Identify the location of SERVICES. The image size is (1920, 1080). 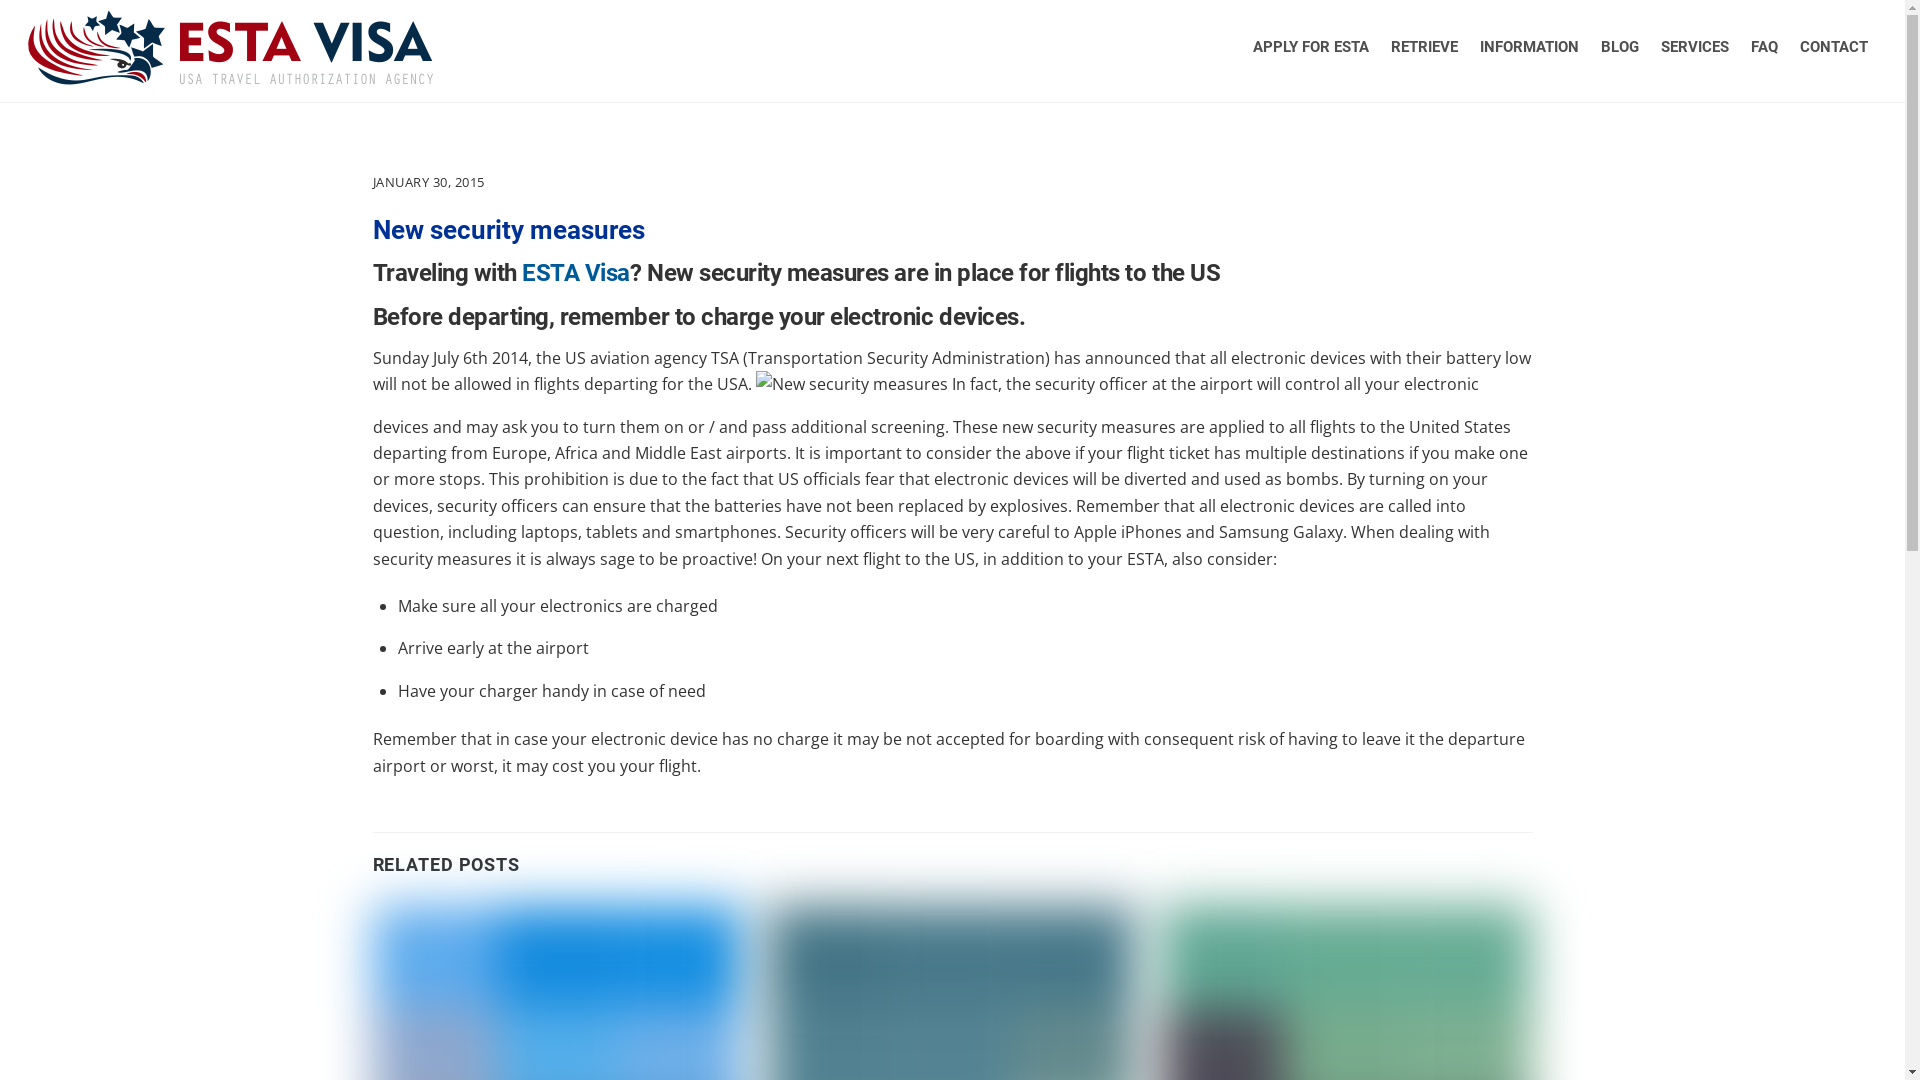
(1695, 47).